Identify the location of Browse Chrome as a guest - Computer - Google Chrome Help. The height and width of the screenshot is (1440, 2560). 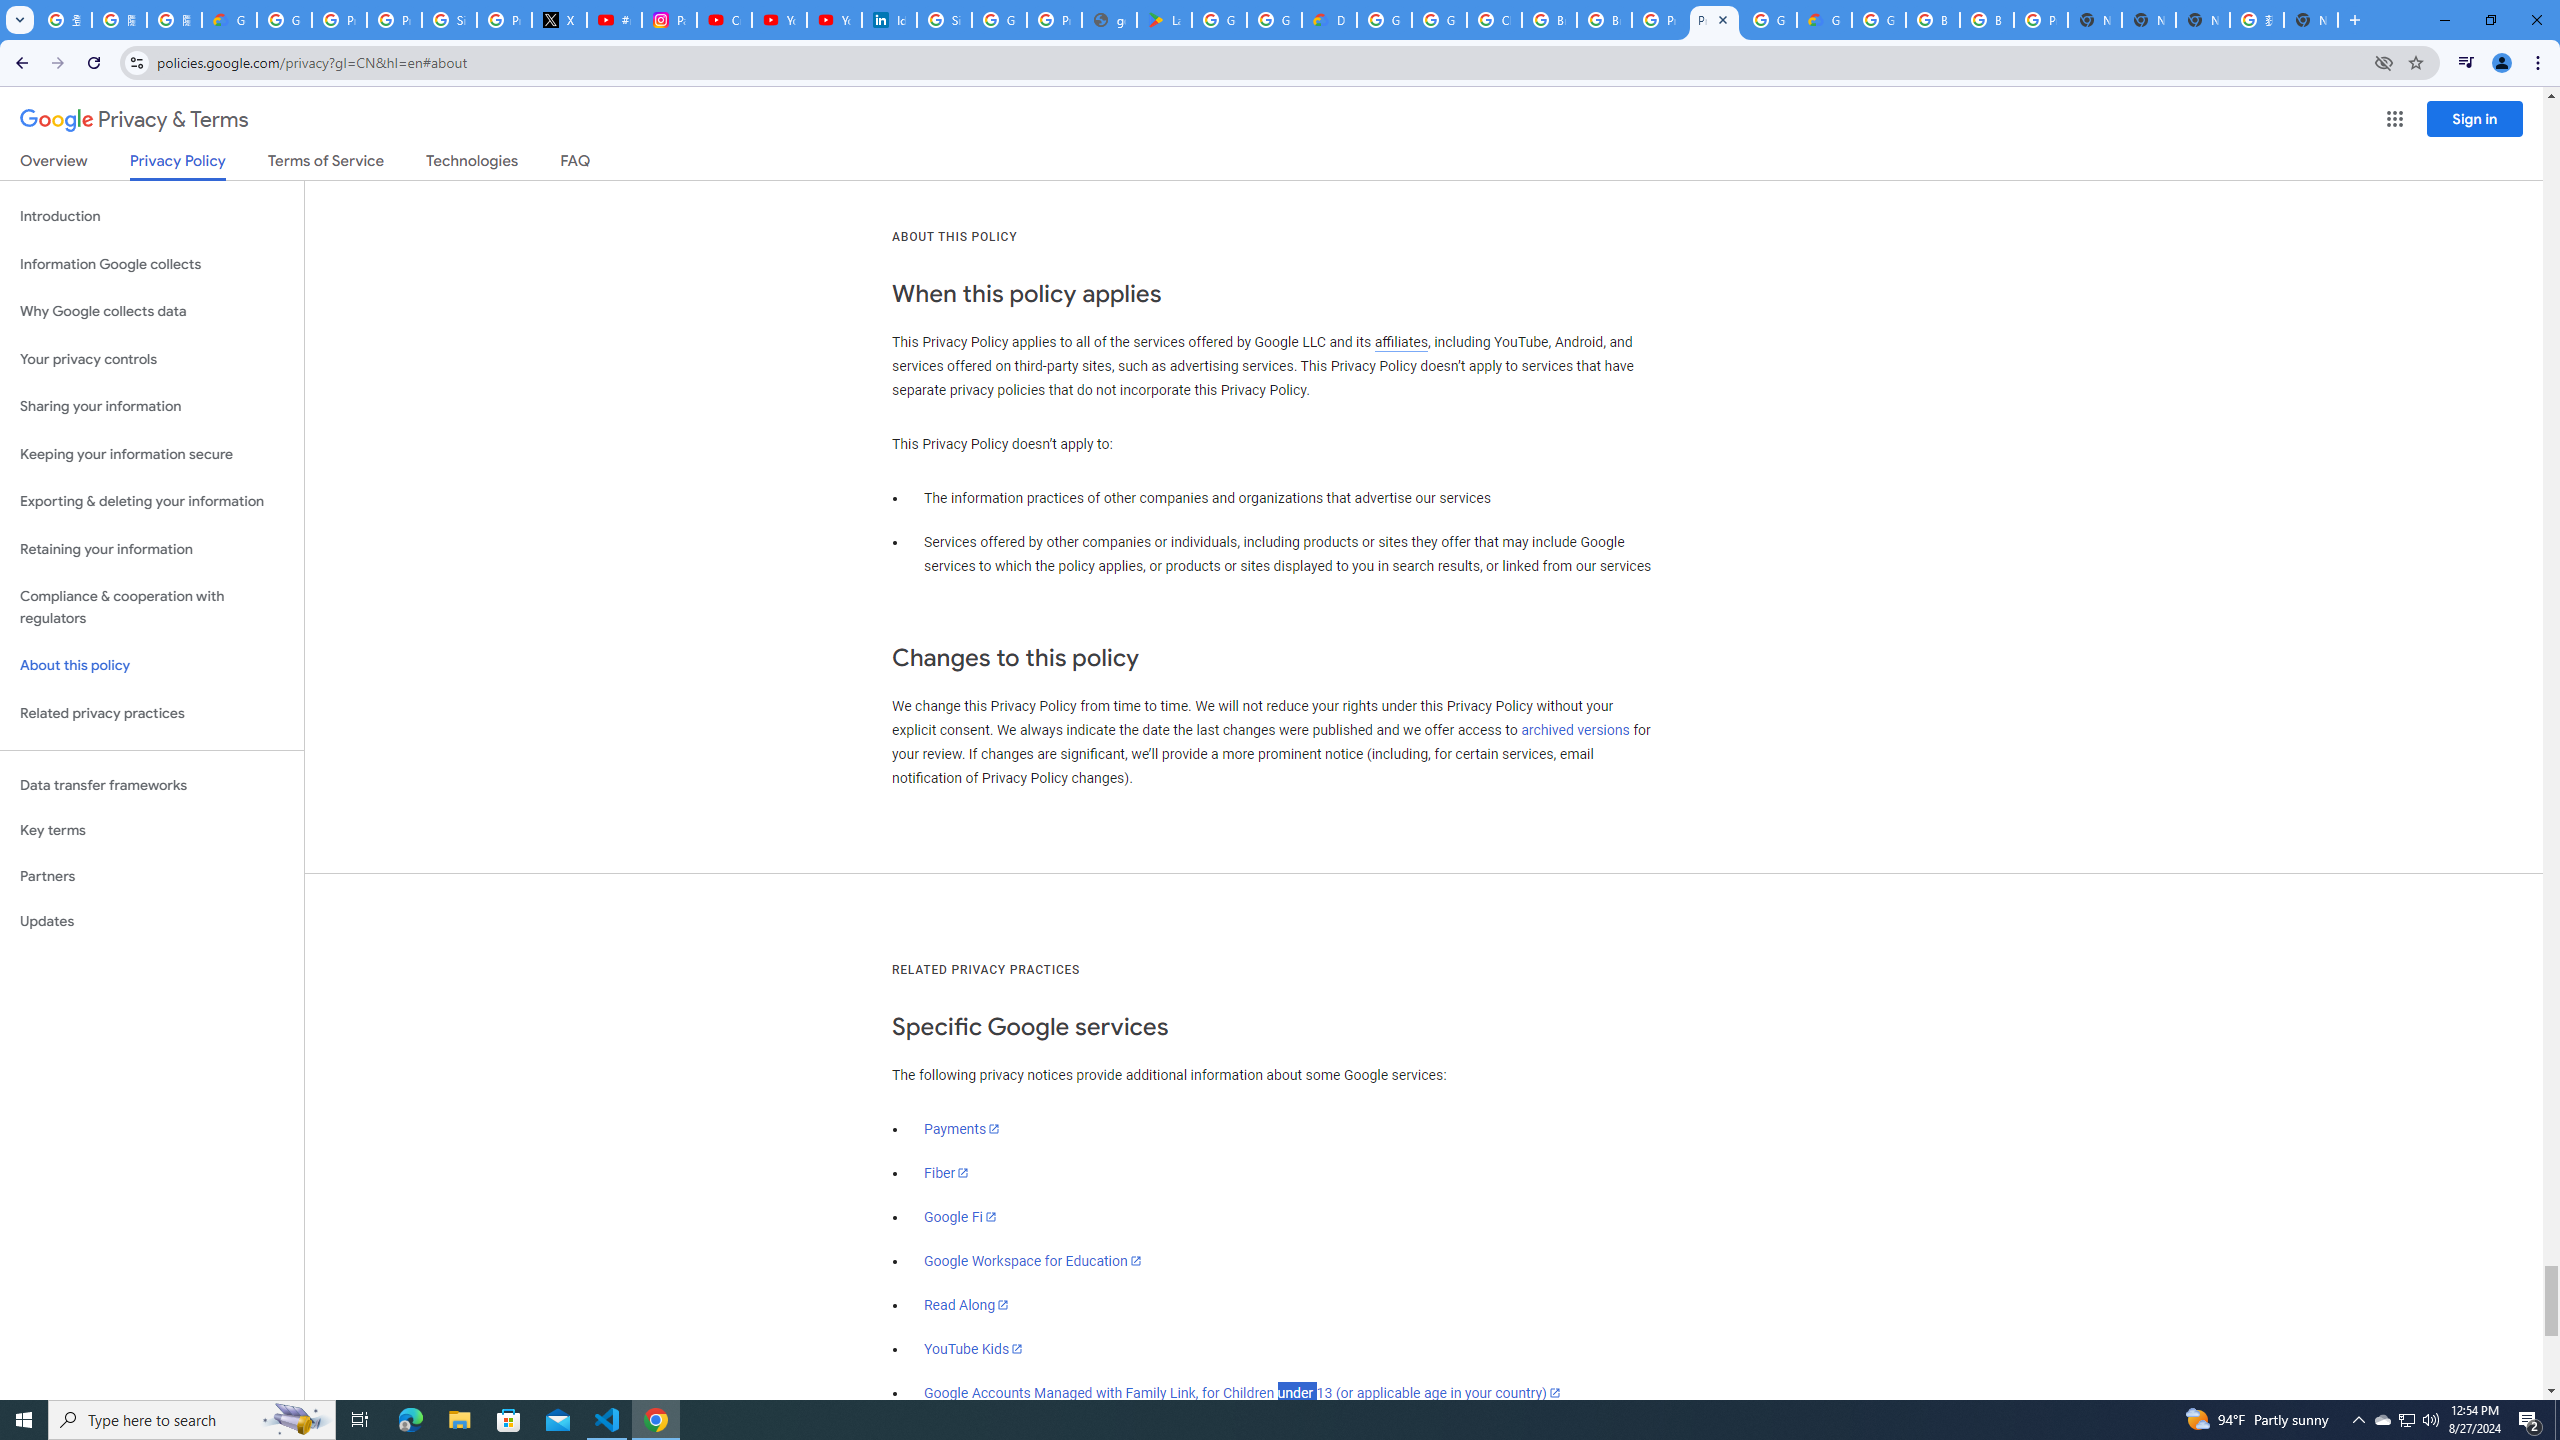
(1603, 20).